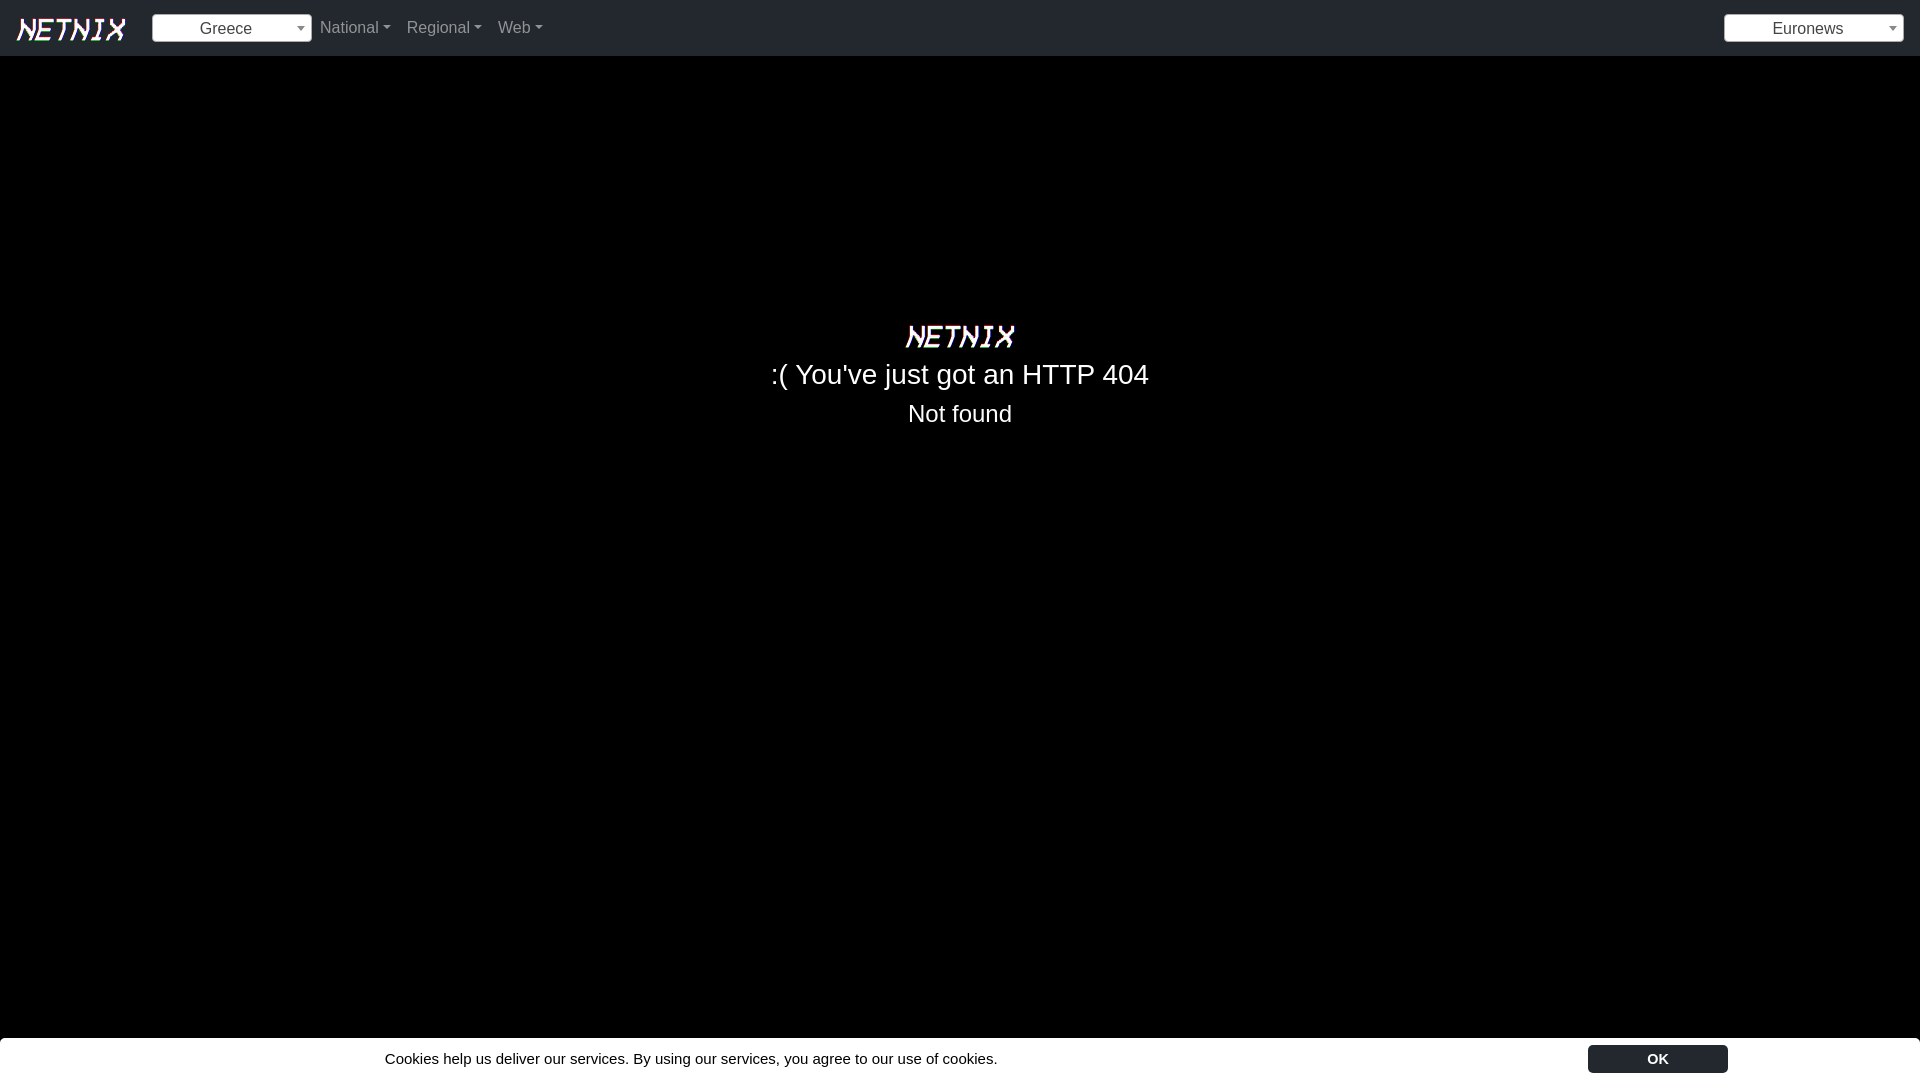 Image resolution: width=1920 pixels, height=1080 pixels. Describe the element at coordinates (520, 27) in the screenshot. I see `Web` at that location.